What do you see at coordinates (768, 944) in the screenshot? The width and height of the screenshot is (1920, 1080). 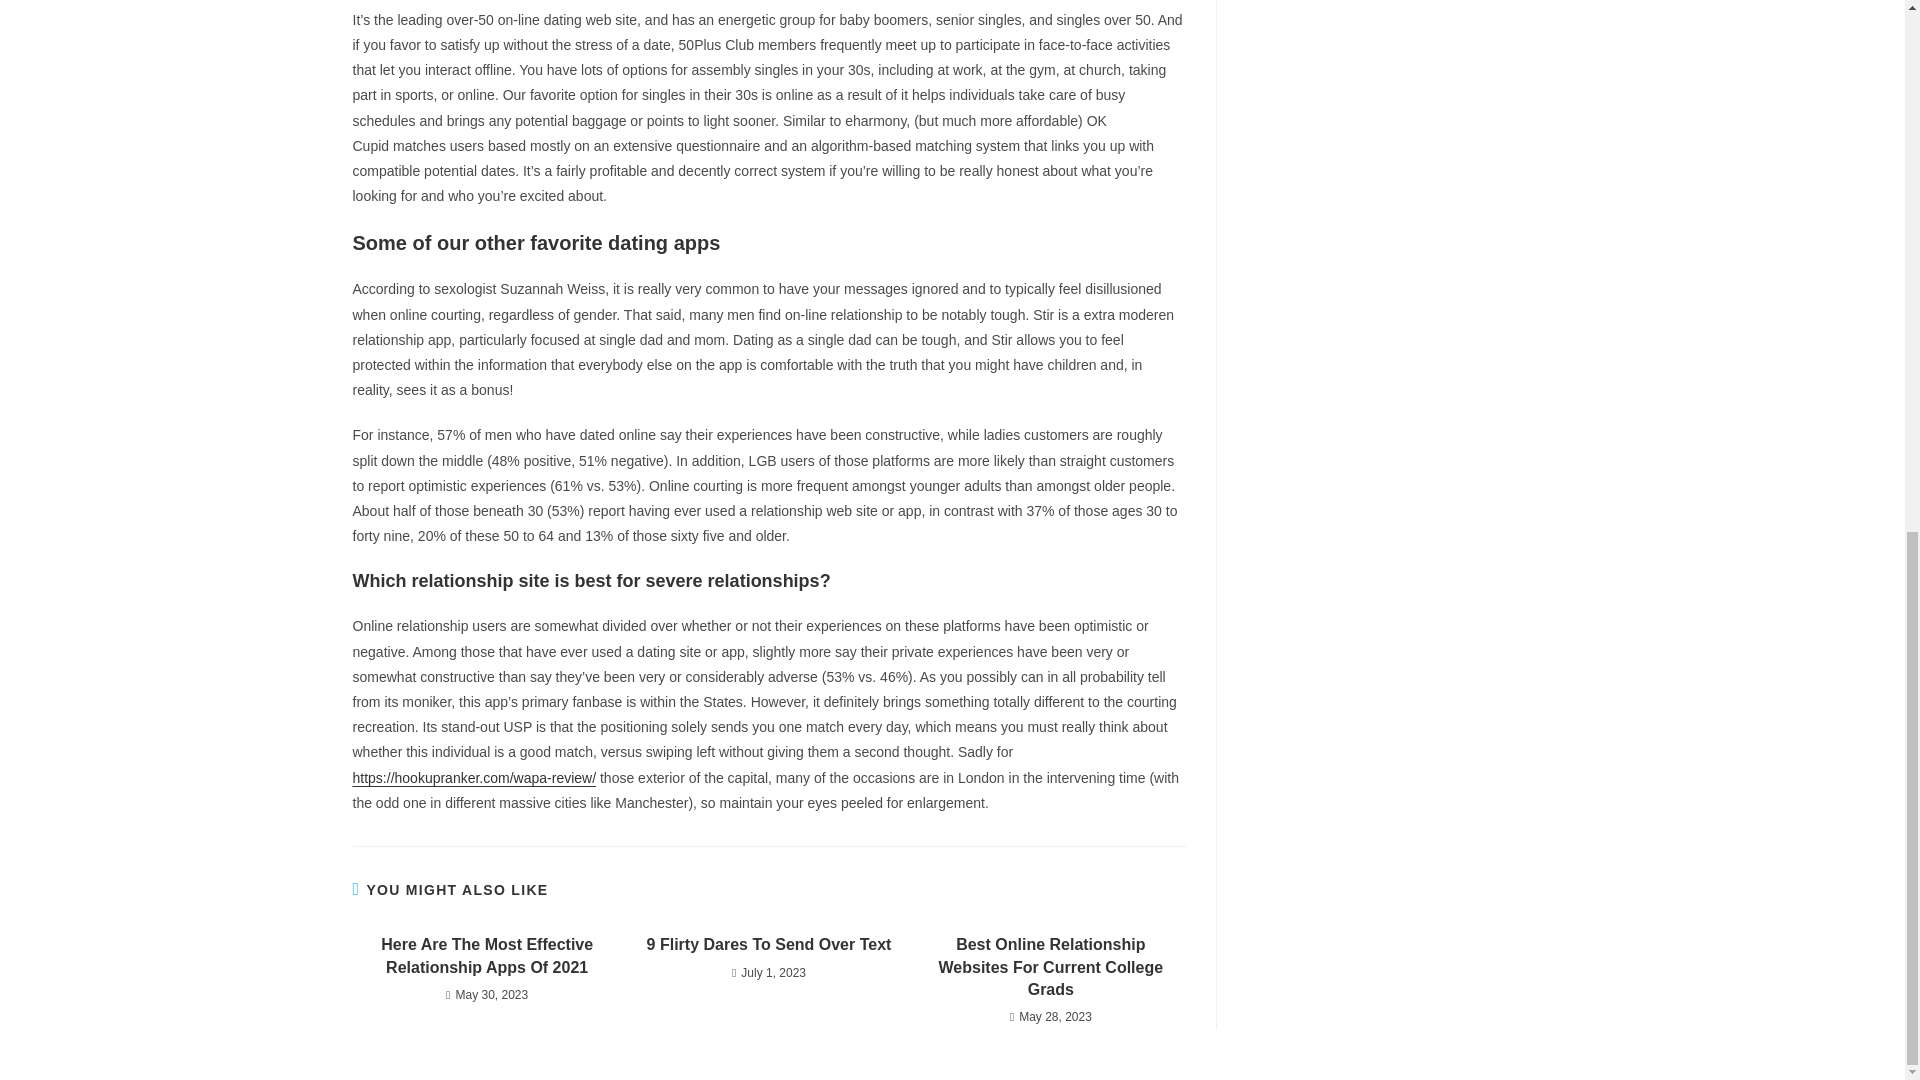 I see `9 Flirty Dares To Send Over Text` at bounding box center [768, 944].